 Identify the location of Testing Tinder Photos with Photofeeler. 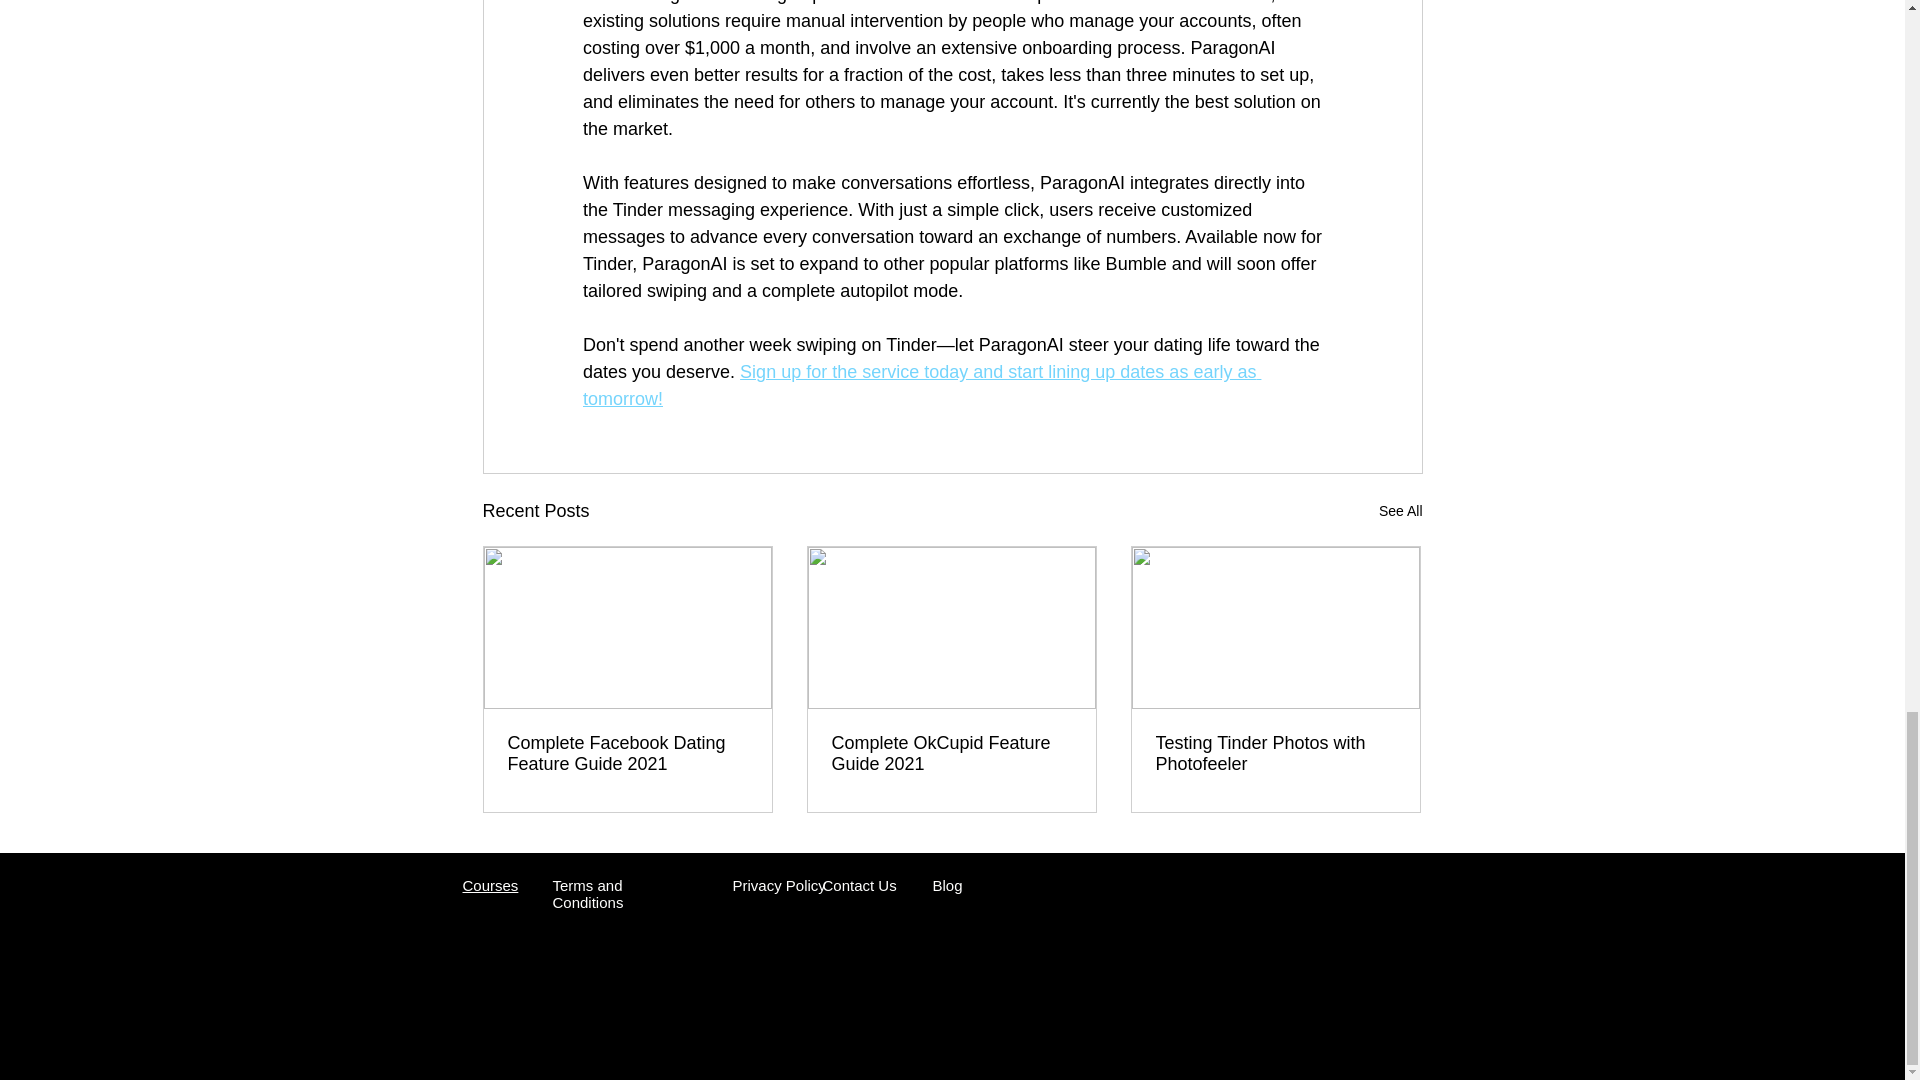
(1275, 754).